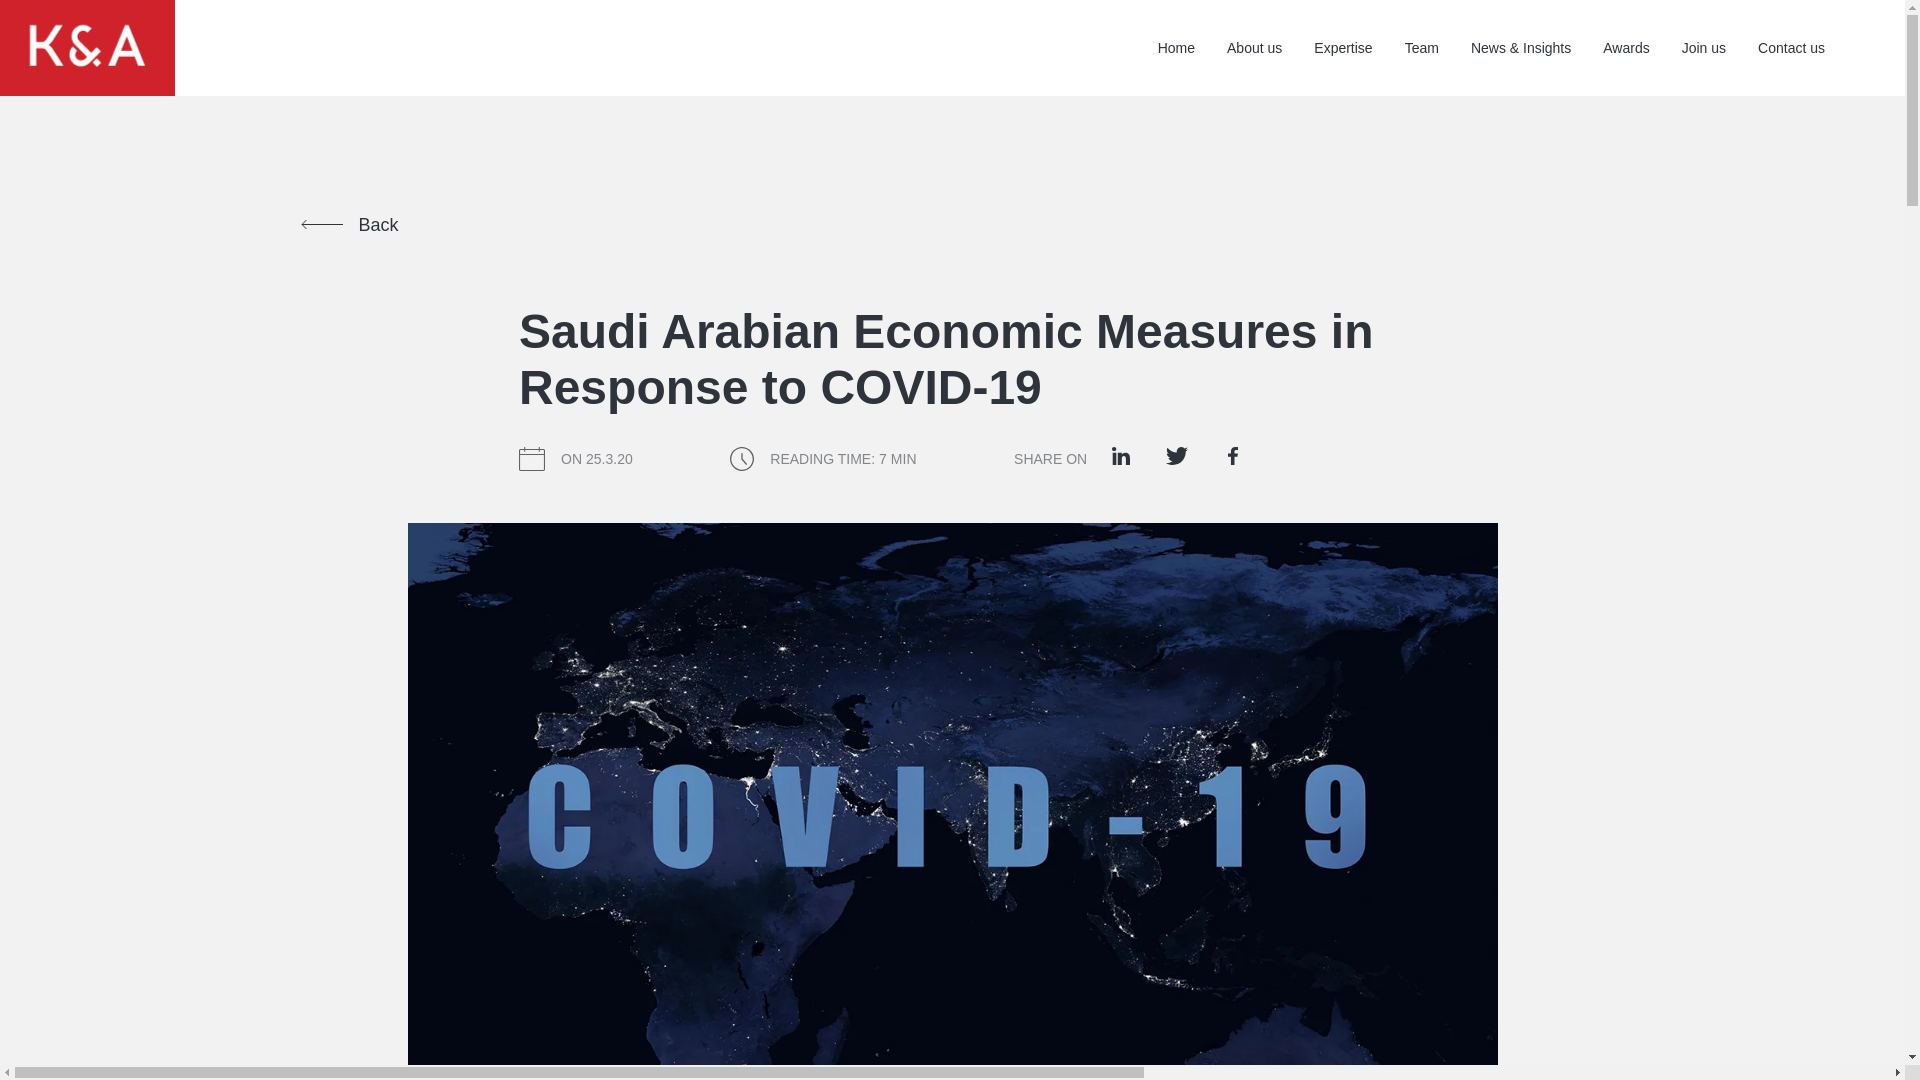  What do you see at coordinates (1233, 455) in the screenshot?
I see `Share on Facebook` at bounding box center [1233, 455].